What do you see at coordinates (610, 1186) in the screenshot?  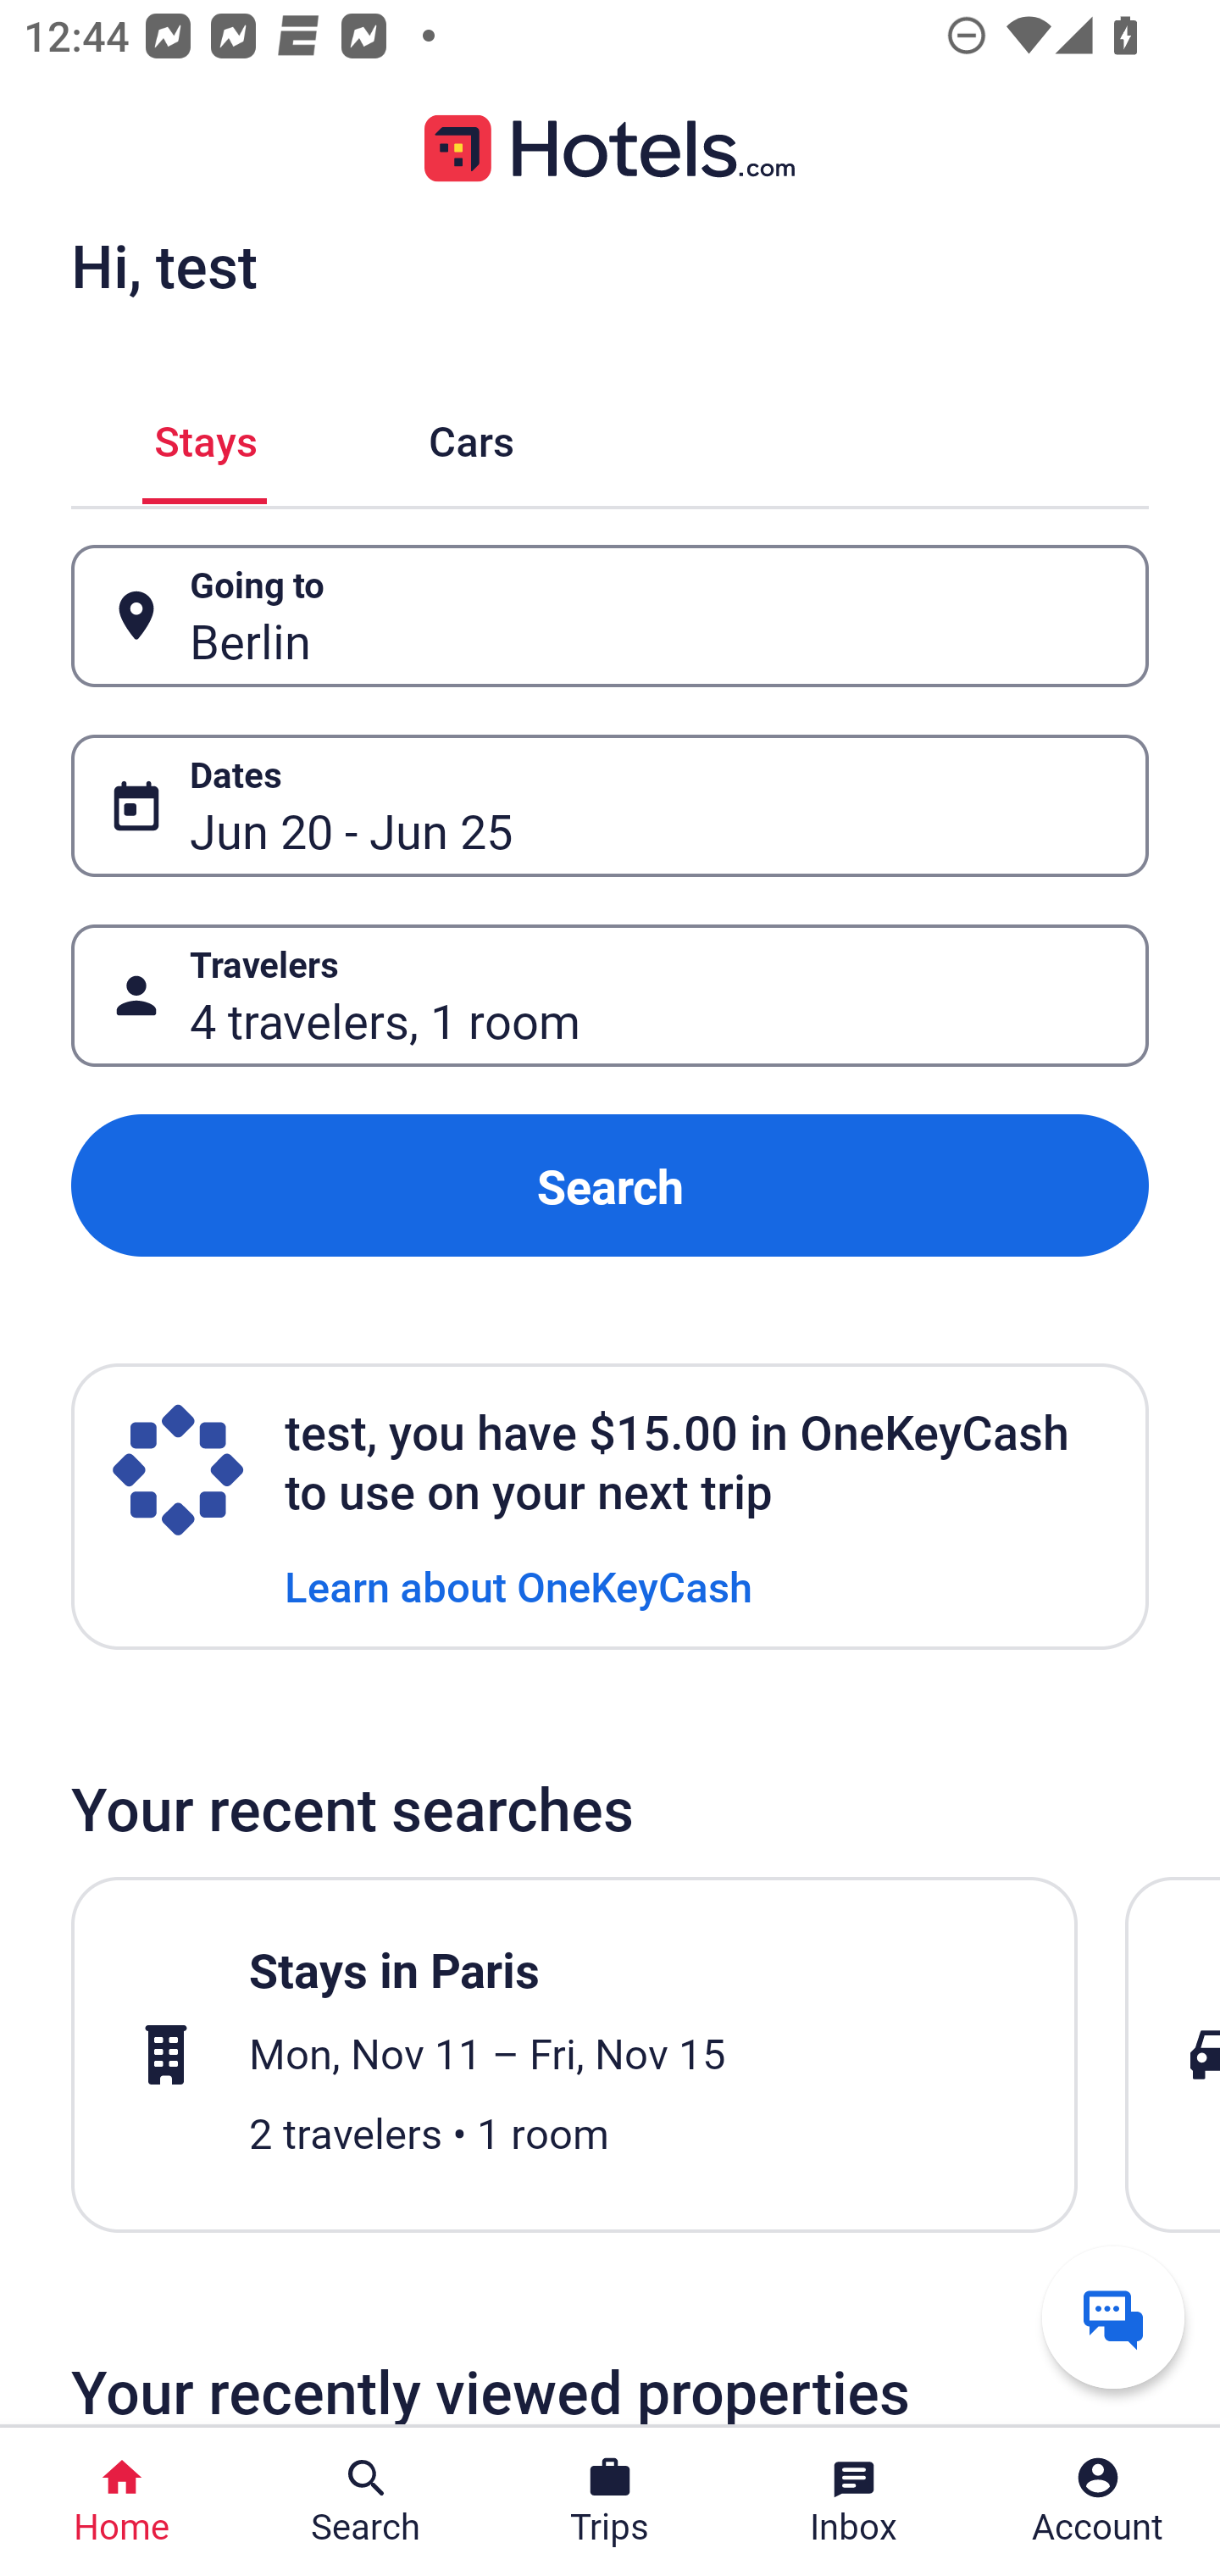 I see `Search` at bounding box center [610, 1186].